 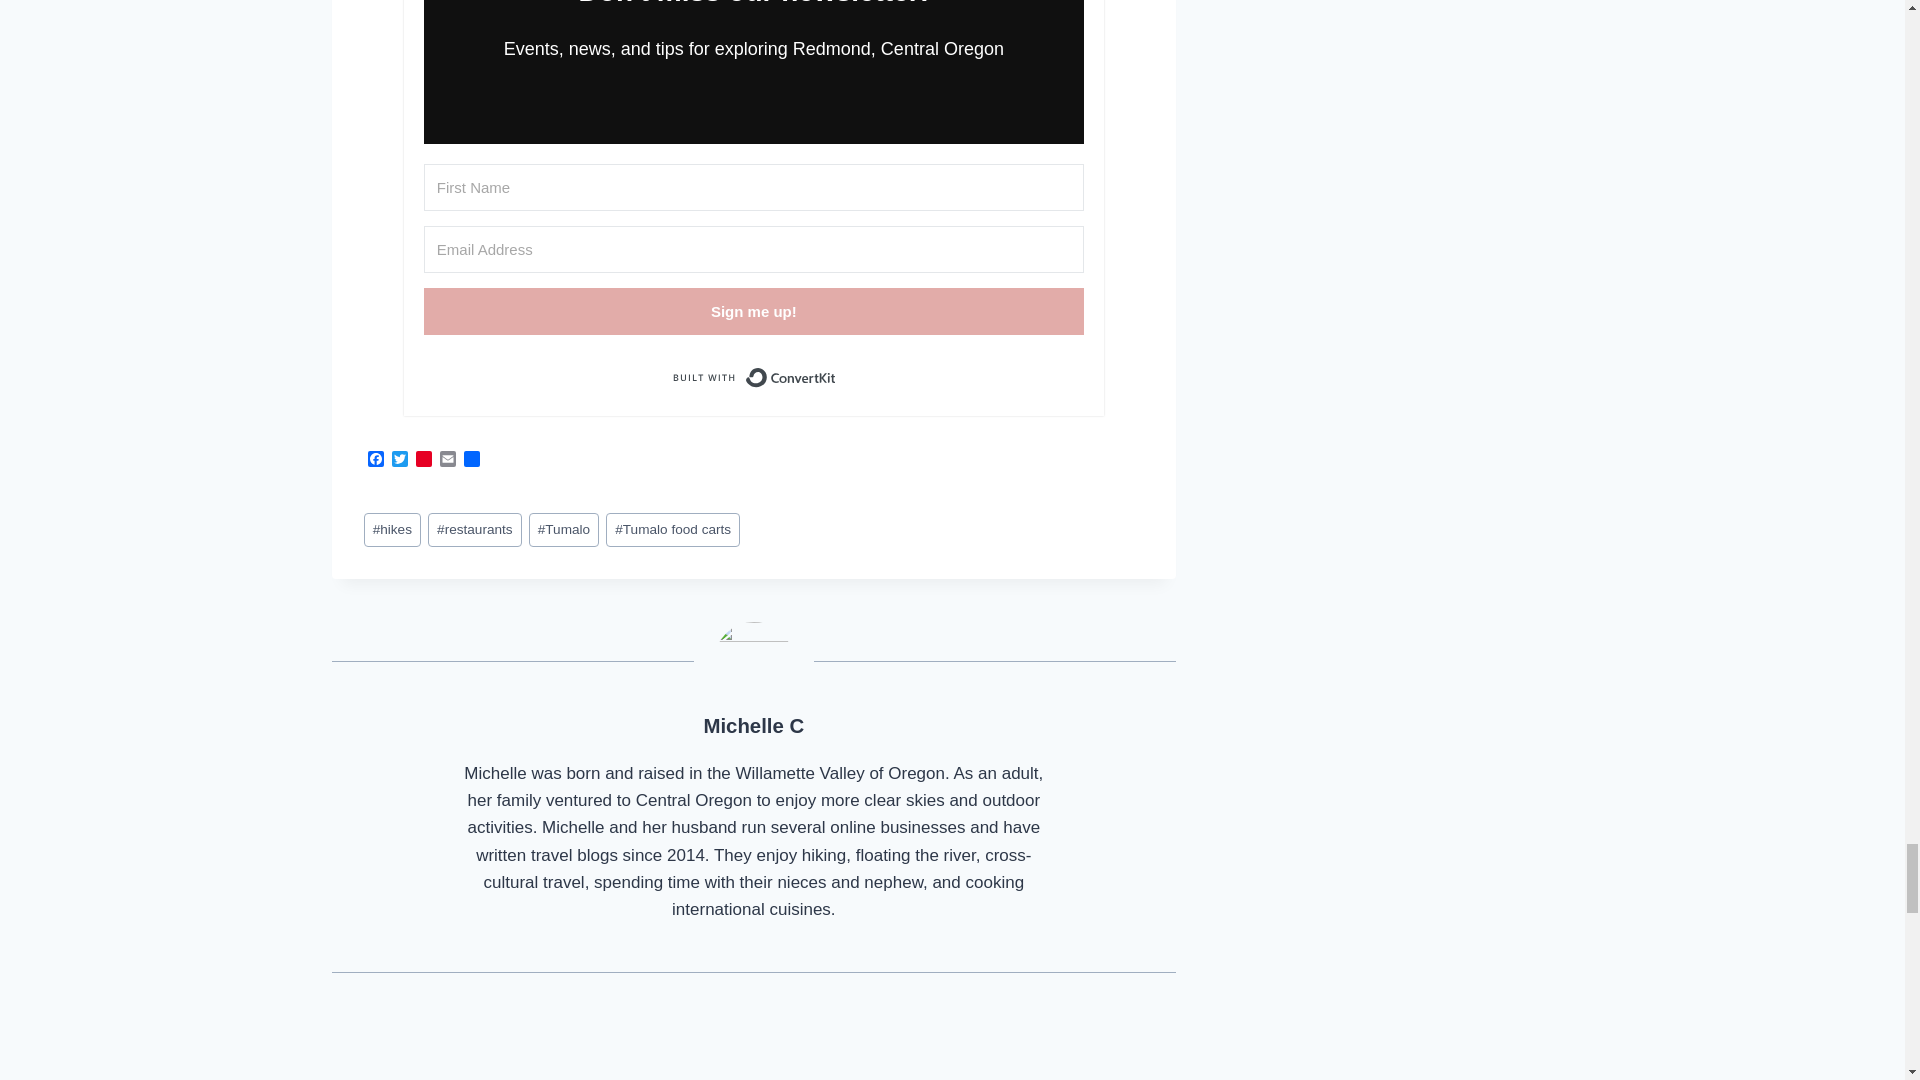 What do you see at coordinates (448, 460) in the screenshot?
I see `Email` at bounding box center [448, 460].